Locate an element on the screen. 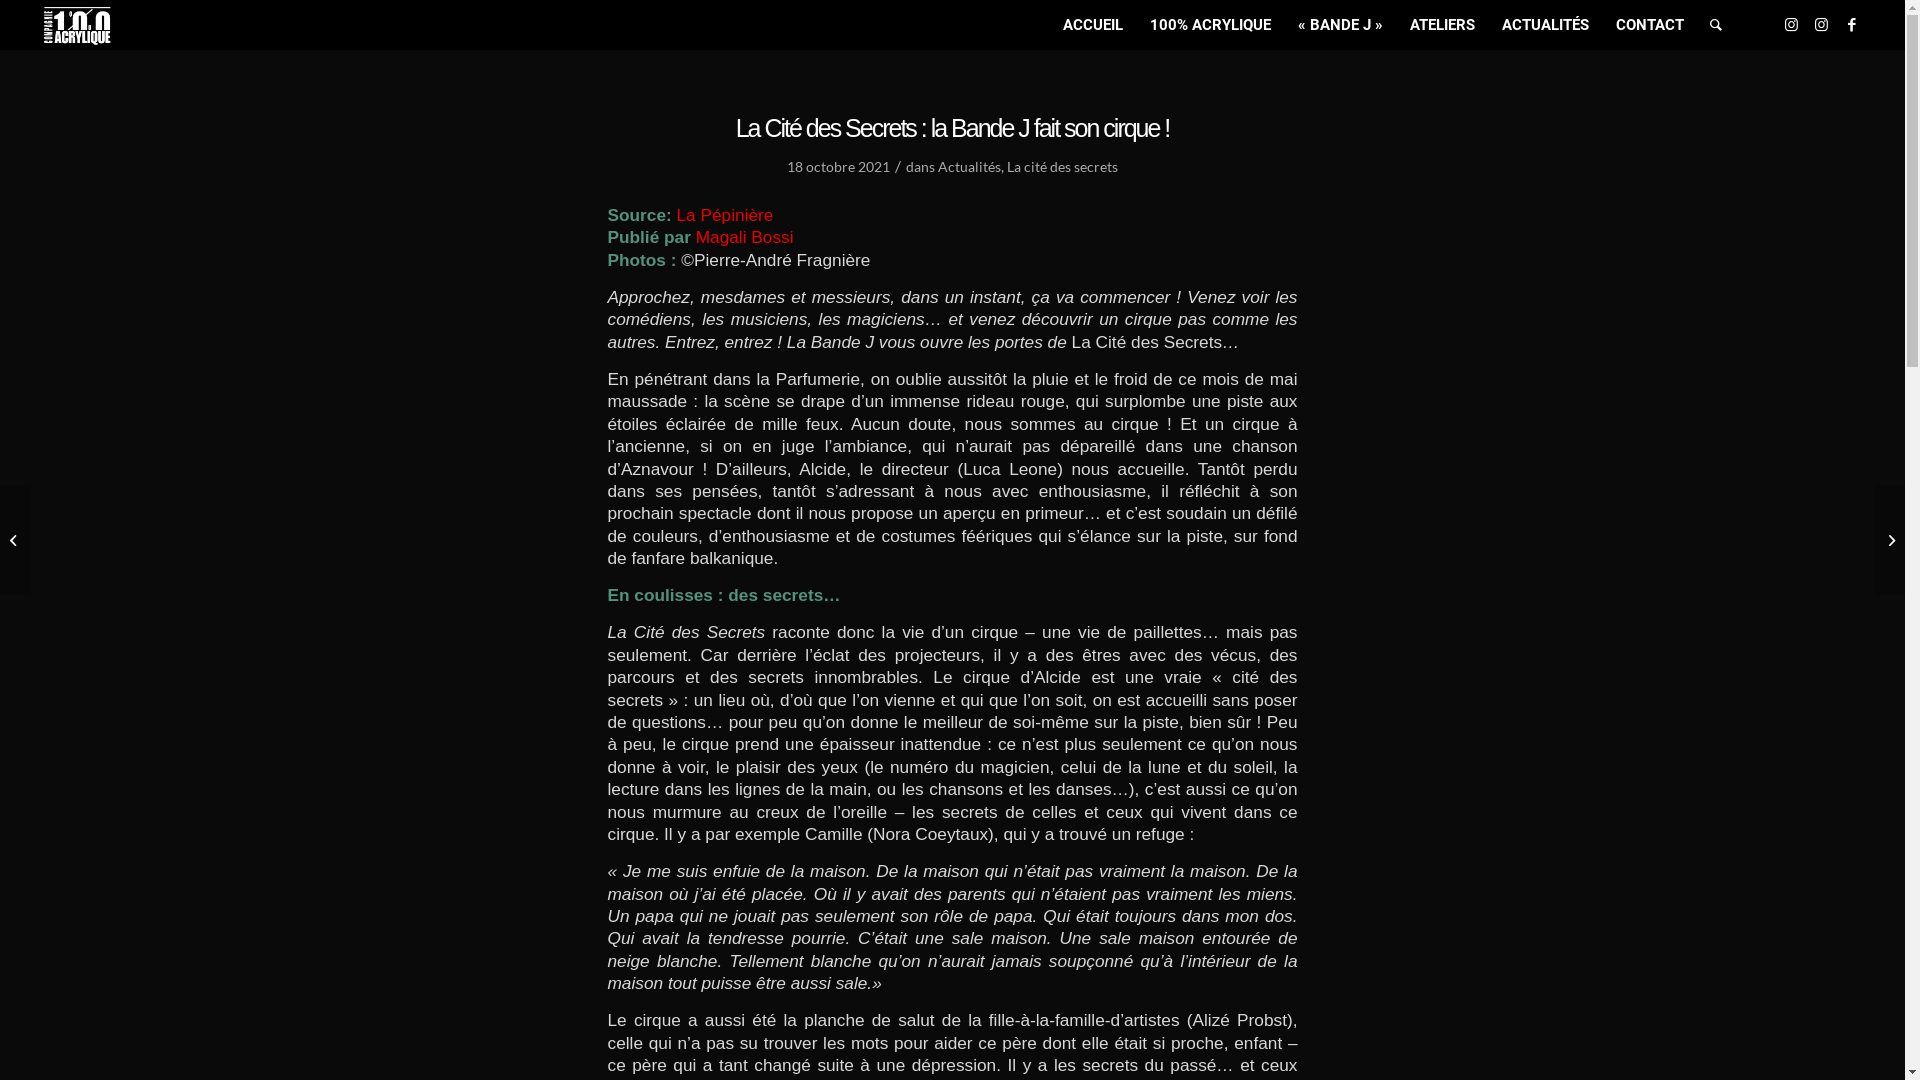 This screenshot has height=1080, width=1920. Instagram is located at coordinates (1792, 24).